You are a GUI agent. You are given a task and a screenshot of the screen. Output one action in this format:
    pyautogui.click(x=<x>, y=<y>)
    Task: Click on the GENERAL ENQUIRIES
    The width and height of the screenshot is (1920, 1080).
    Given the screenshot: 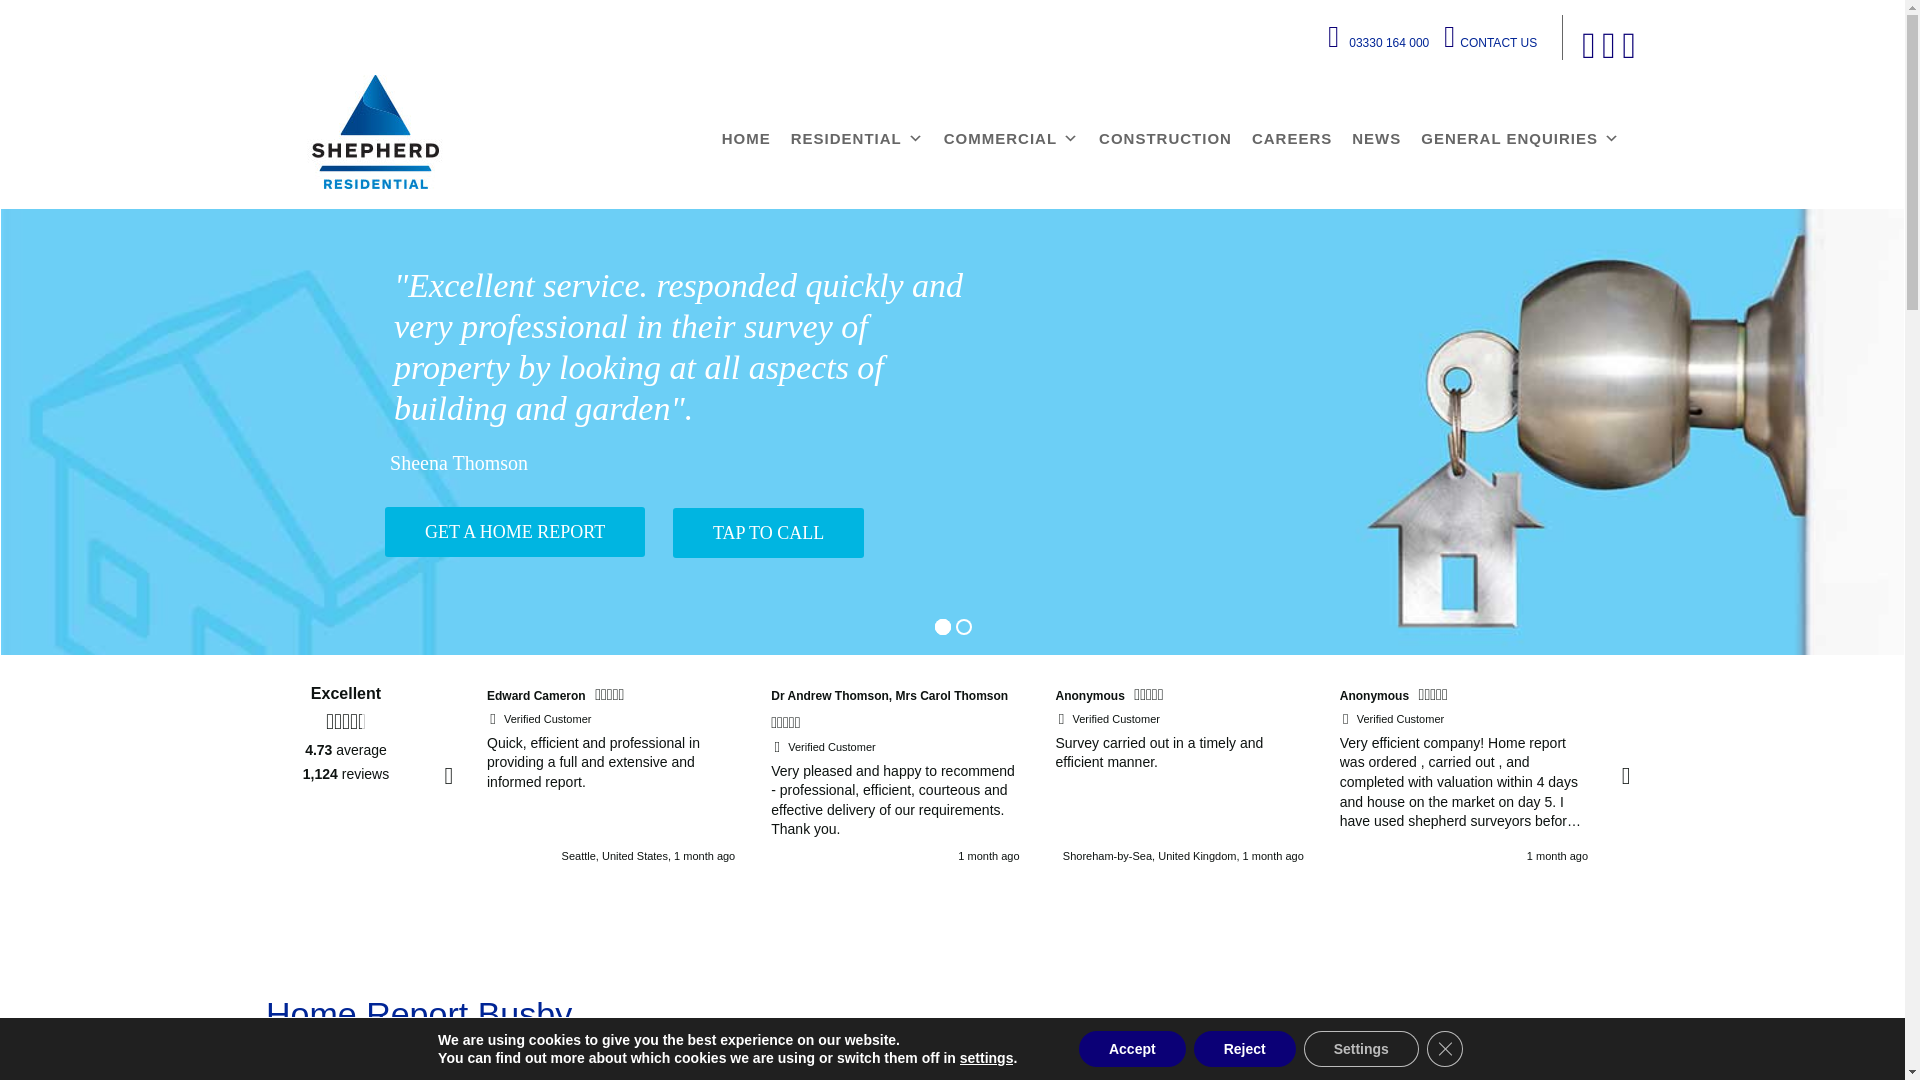 What is the action you would take?
    pyautogui.click(x=1520, y=138)
    